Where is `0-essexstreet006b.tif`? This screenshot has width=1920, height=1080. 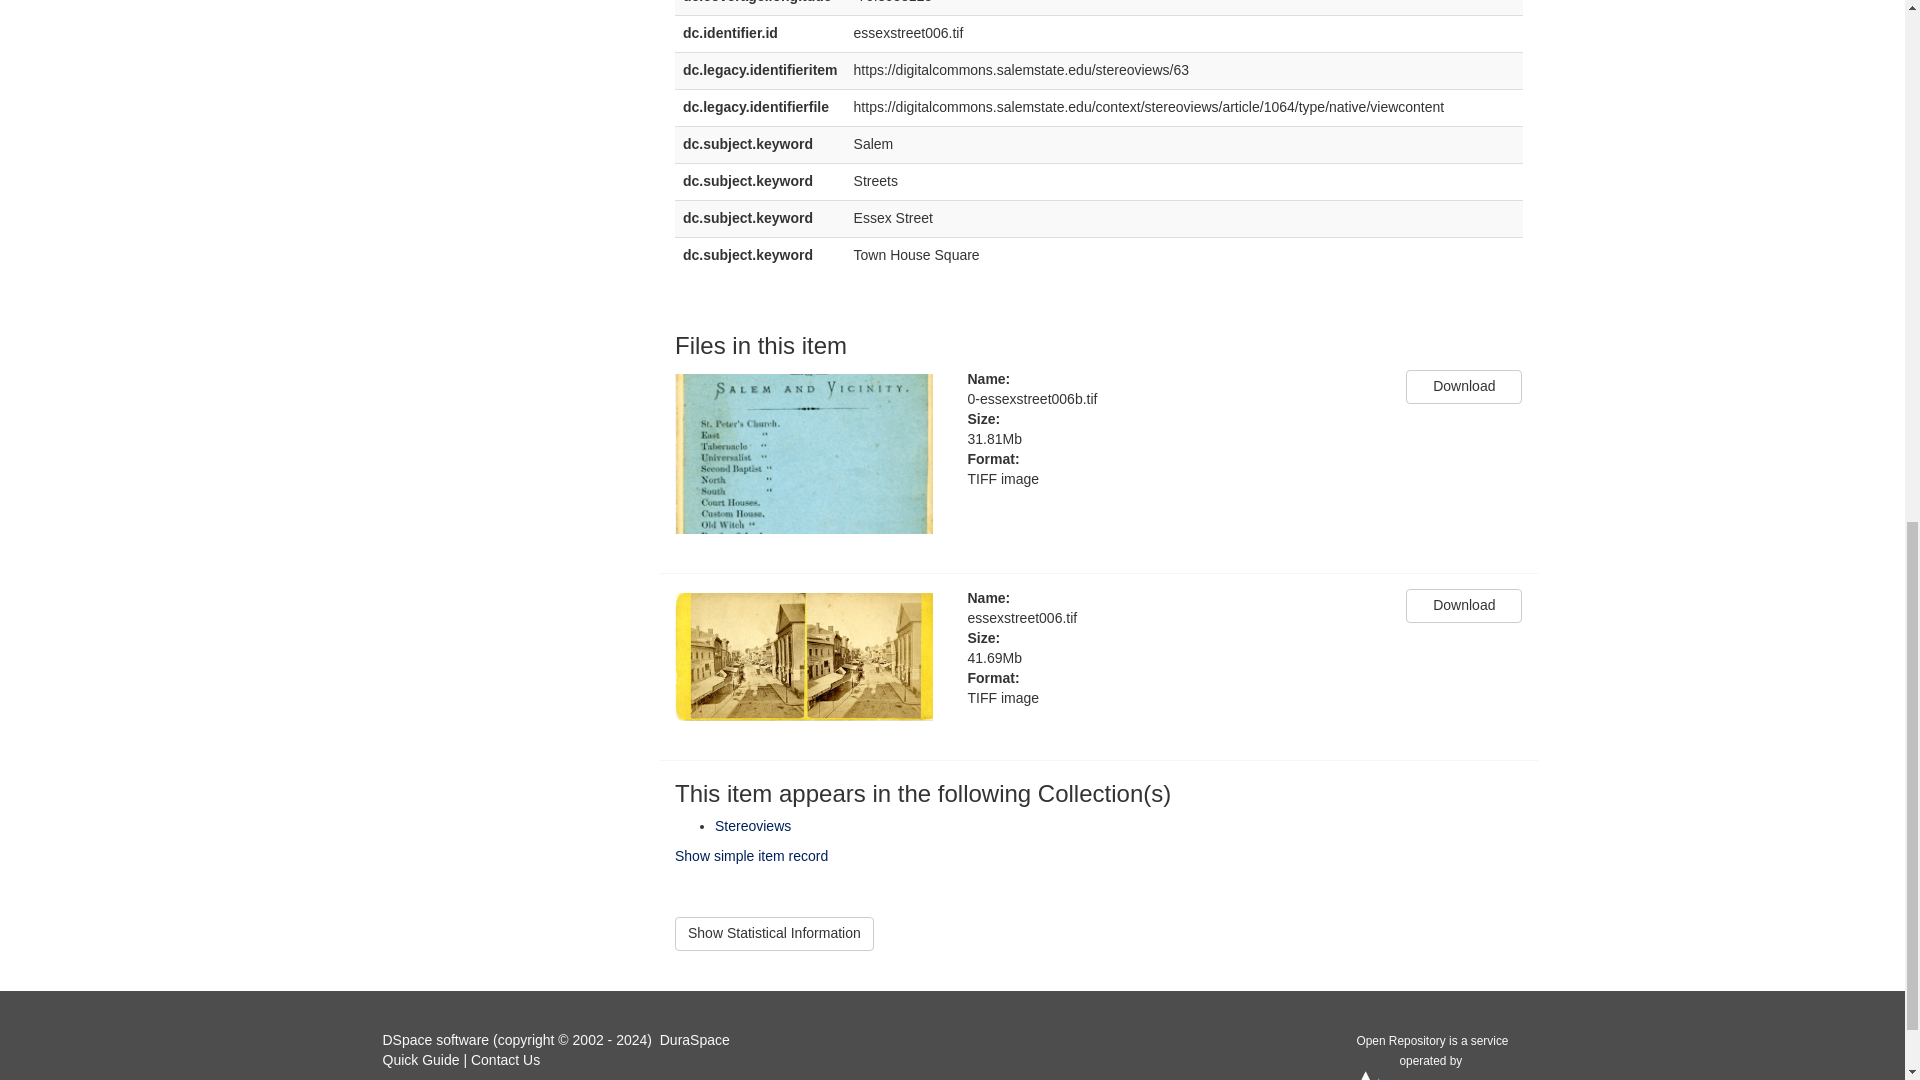 0-essexstreet006b.tif is located at coordinates (1172, 400).